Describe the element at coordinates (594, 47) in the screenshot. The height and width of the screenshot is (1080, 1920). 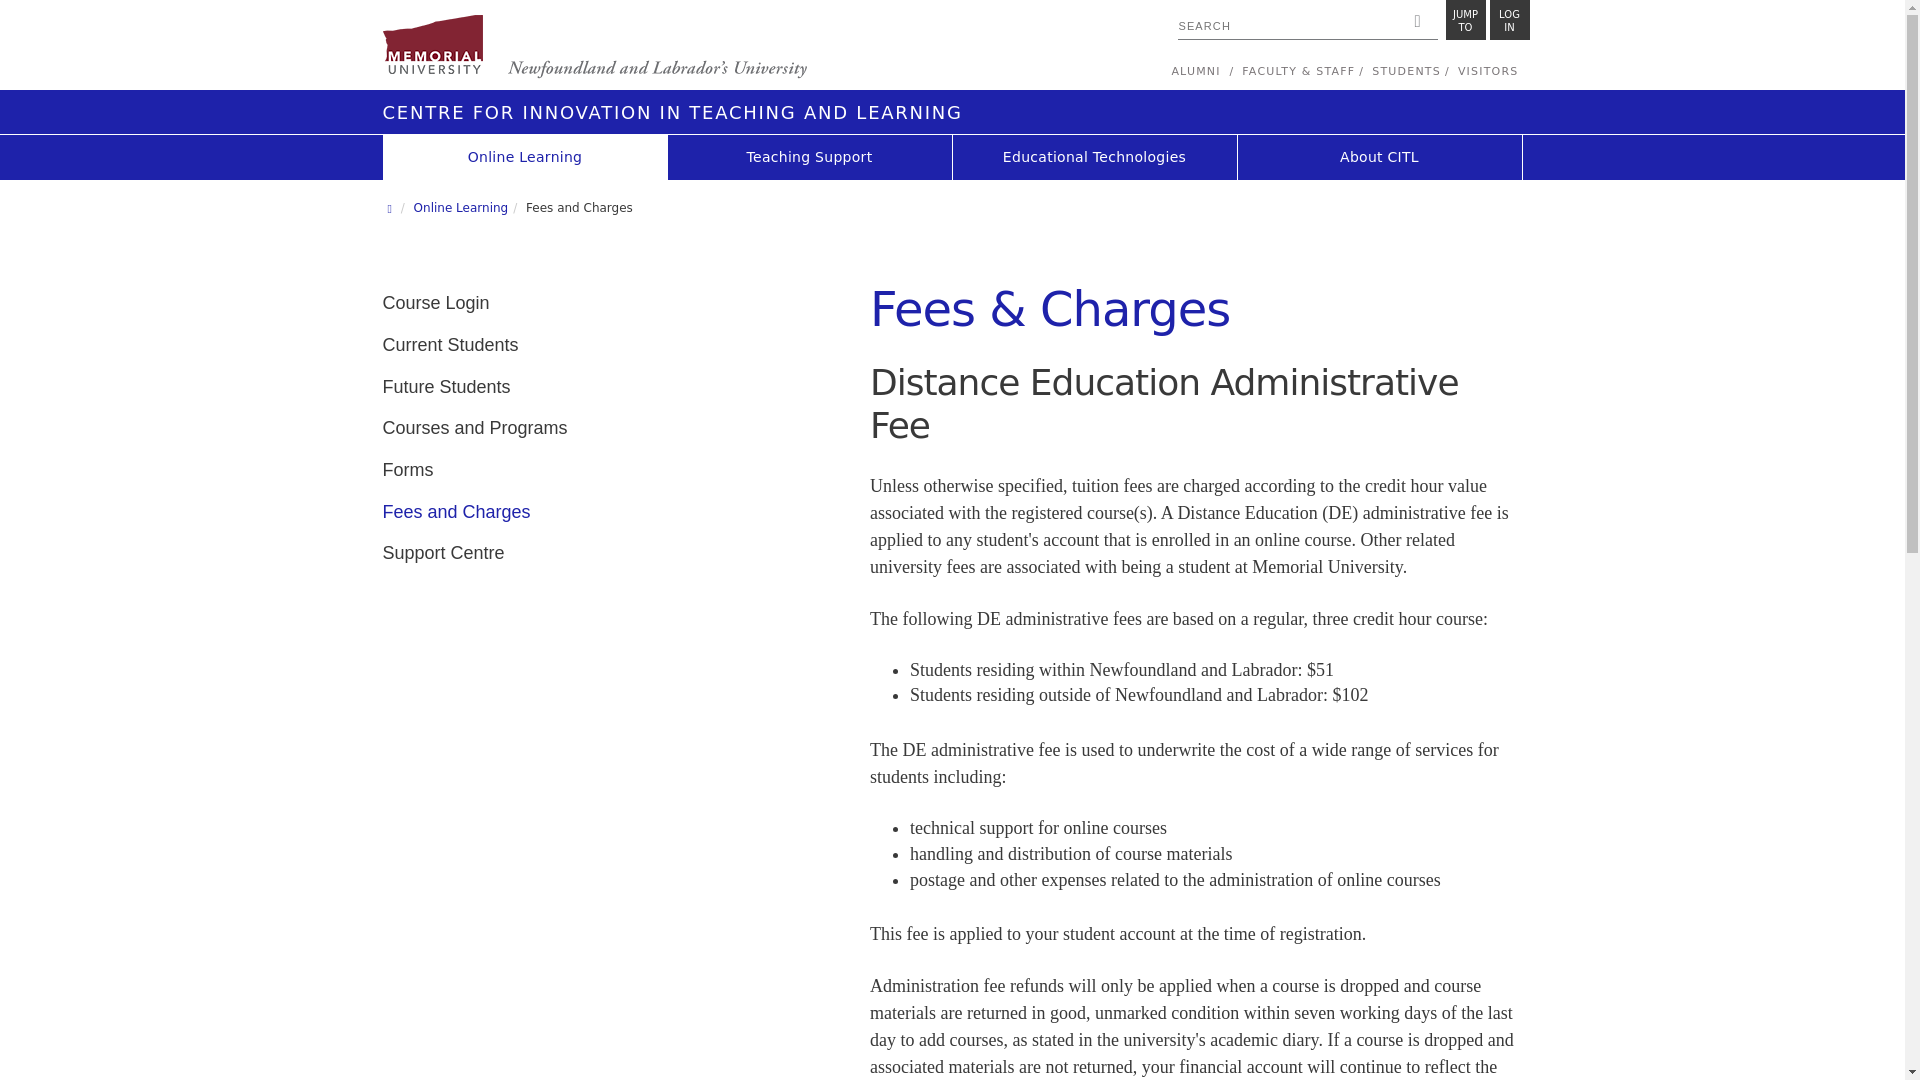
I see `JUMP TO` at that location.